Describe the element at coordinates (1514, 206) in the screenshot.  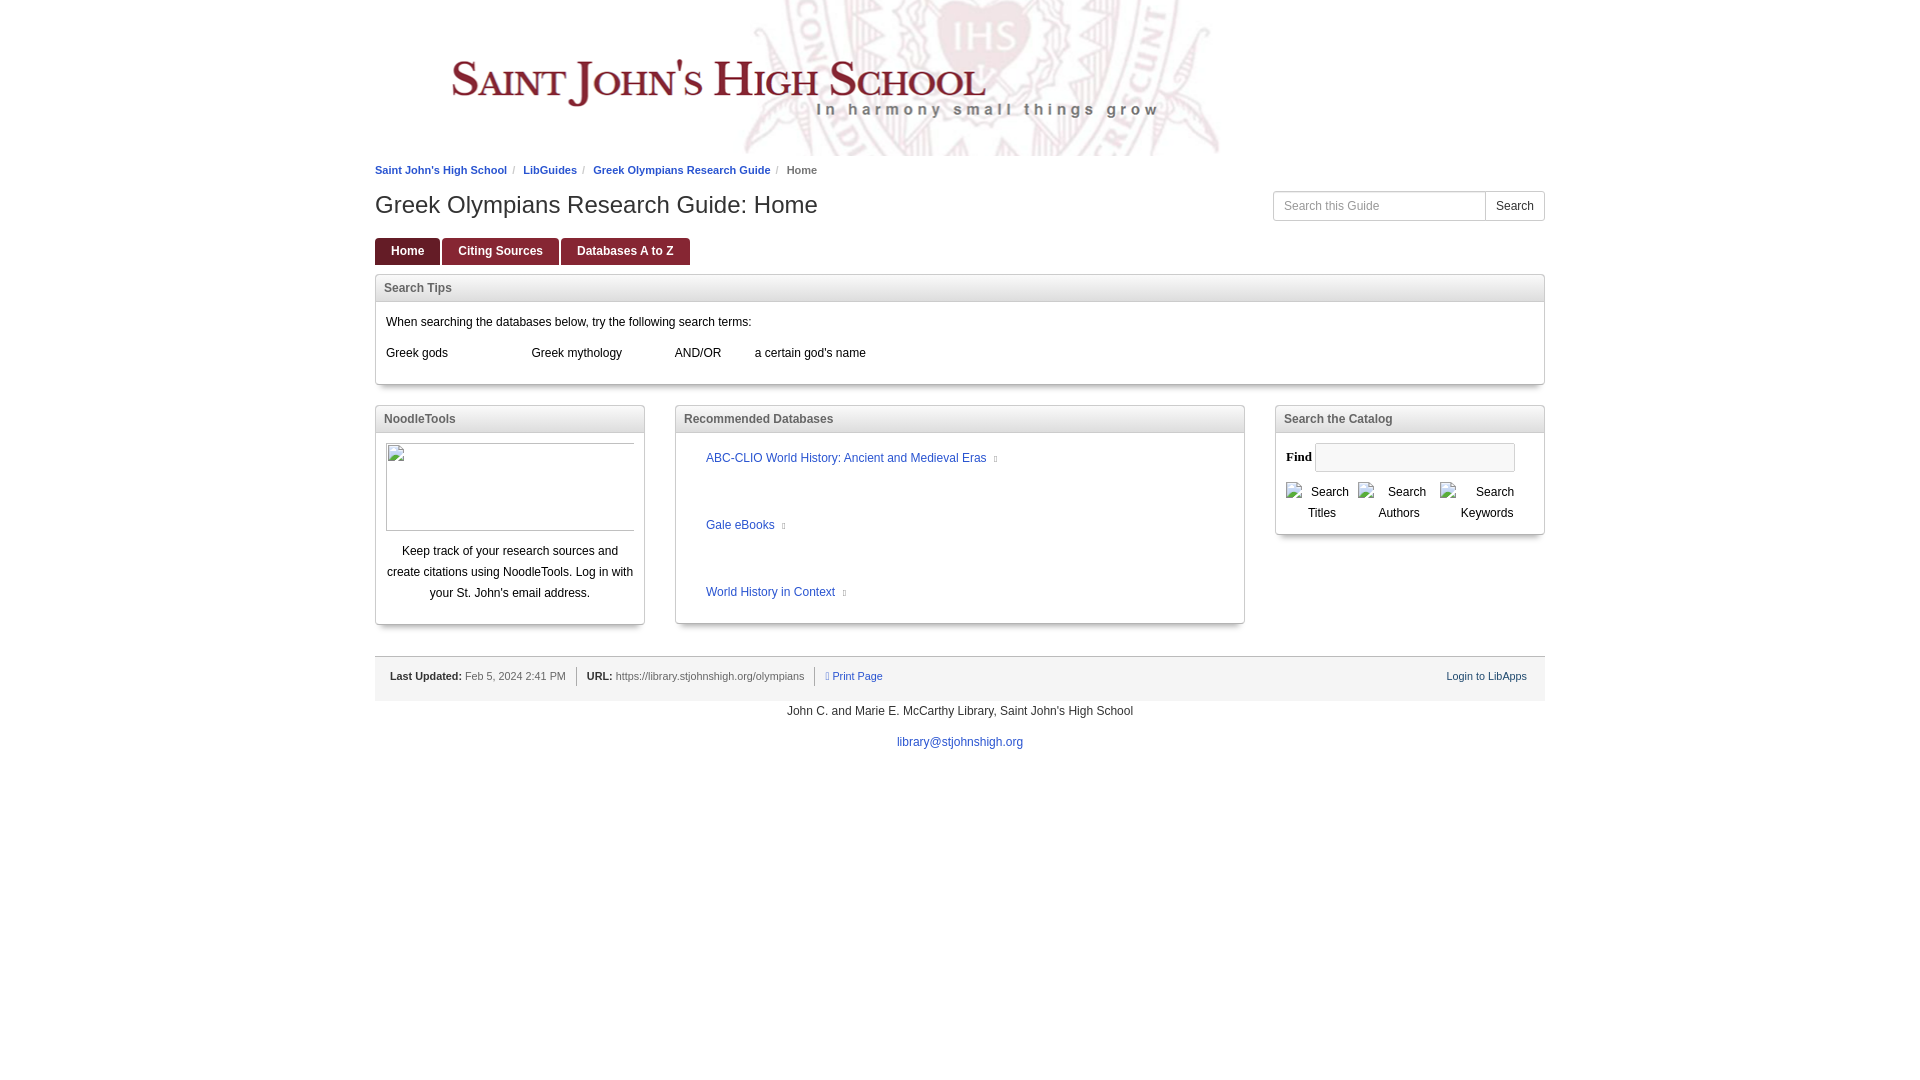
I see `Search` at that location.